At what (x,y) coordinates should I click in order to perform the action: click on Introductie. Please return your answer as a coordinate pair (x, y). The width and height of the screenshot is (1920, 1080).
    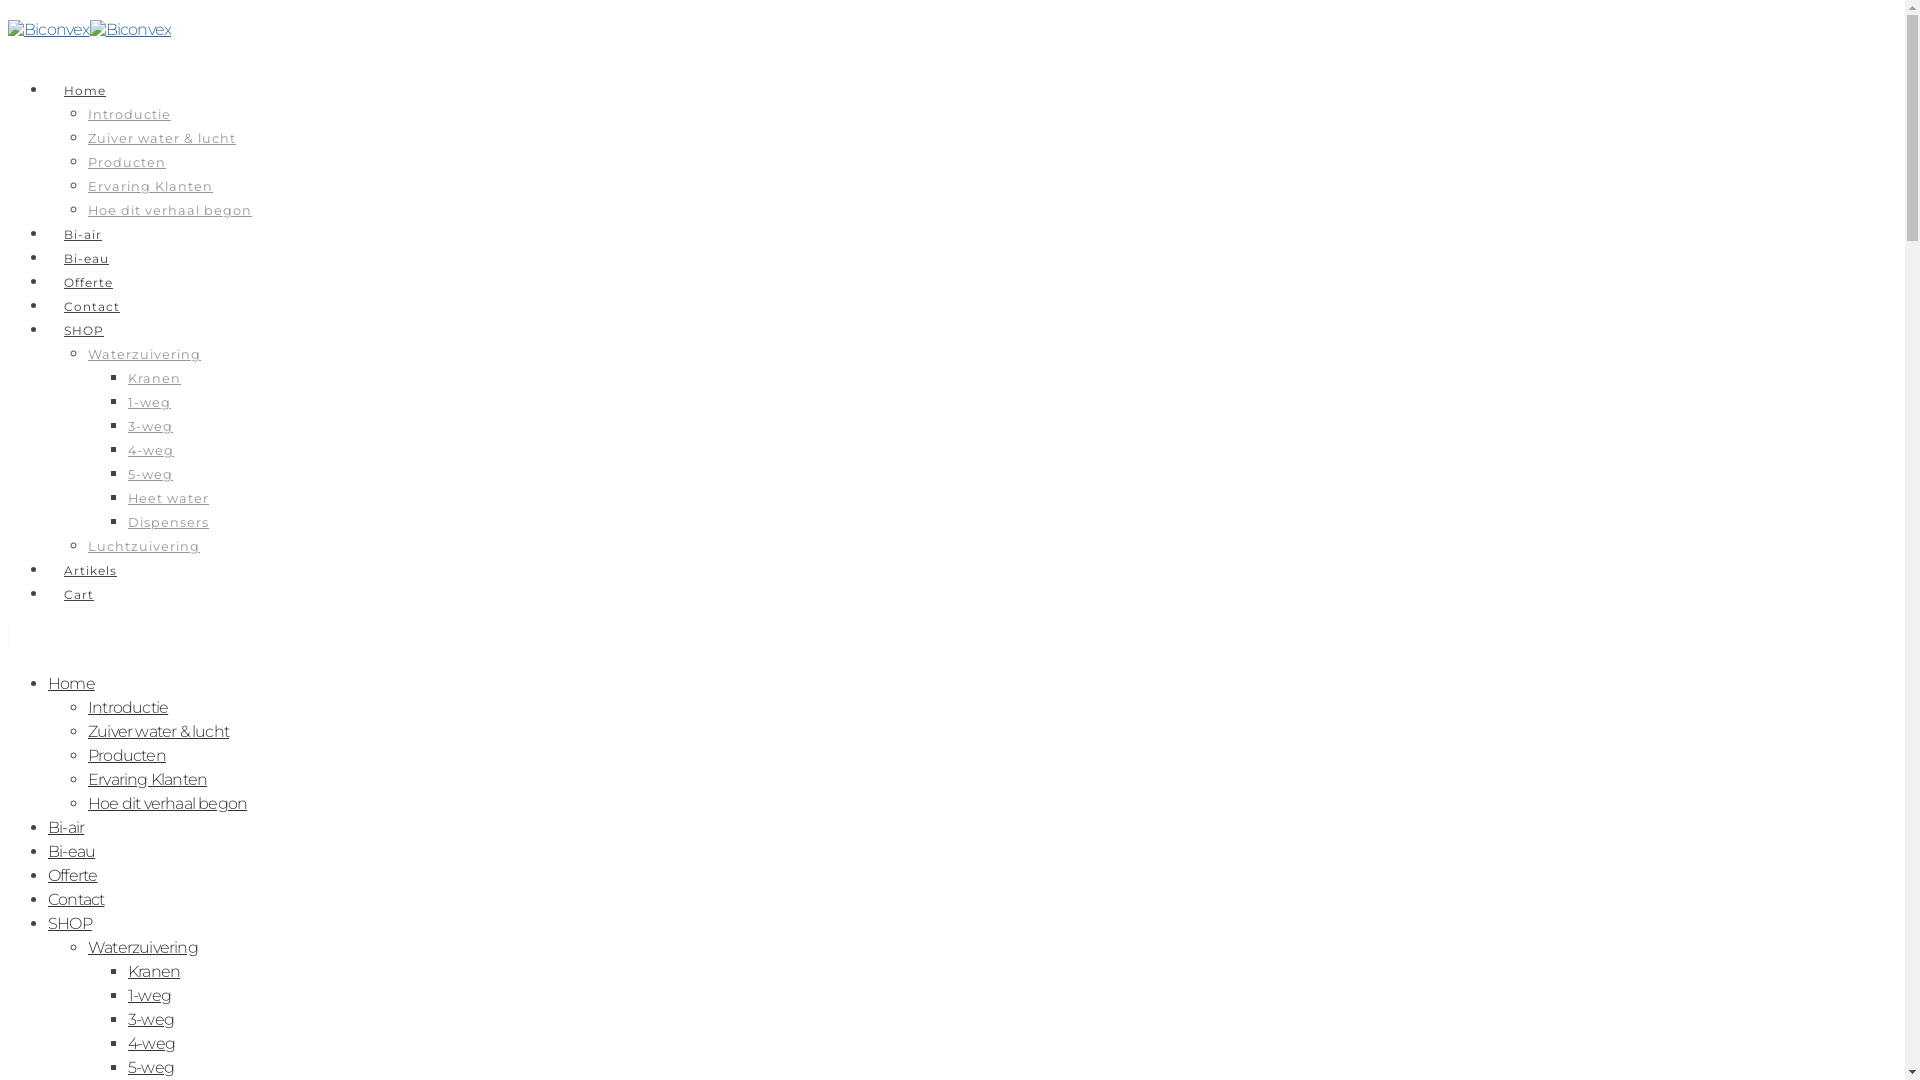
    Looking at the image, I should click on (130, 114).